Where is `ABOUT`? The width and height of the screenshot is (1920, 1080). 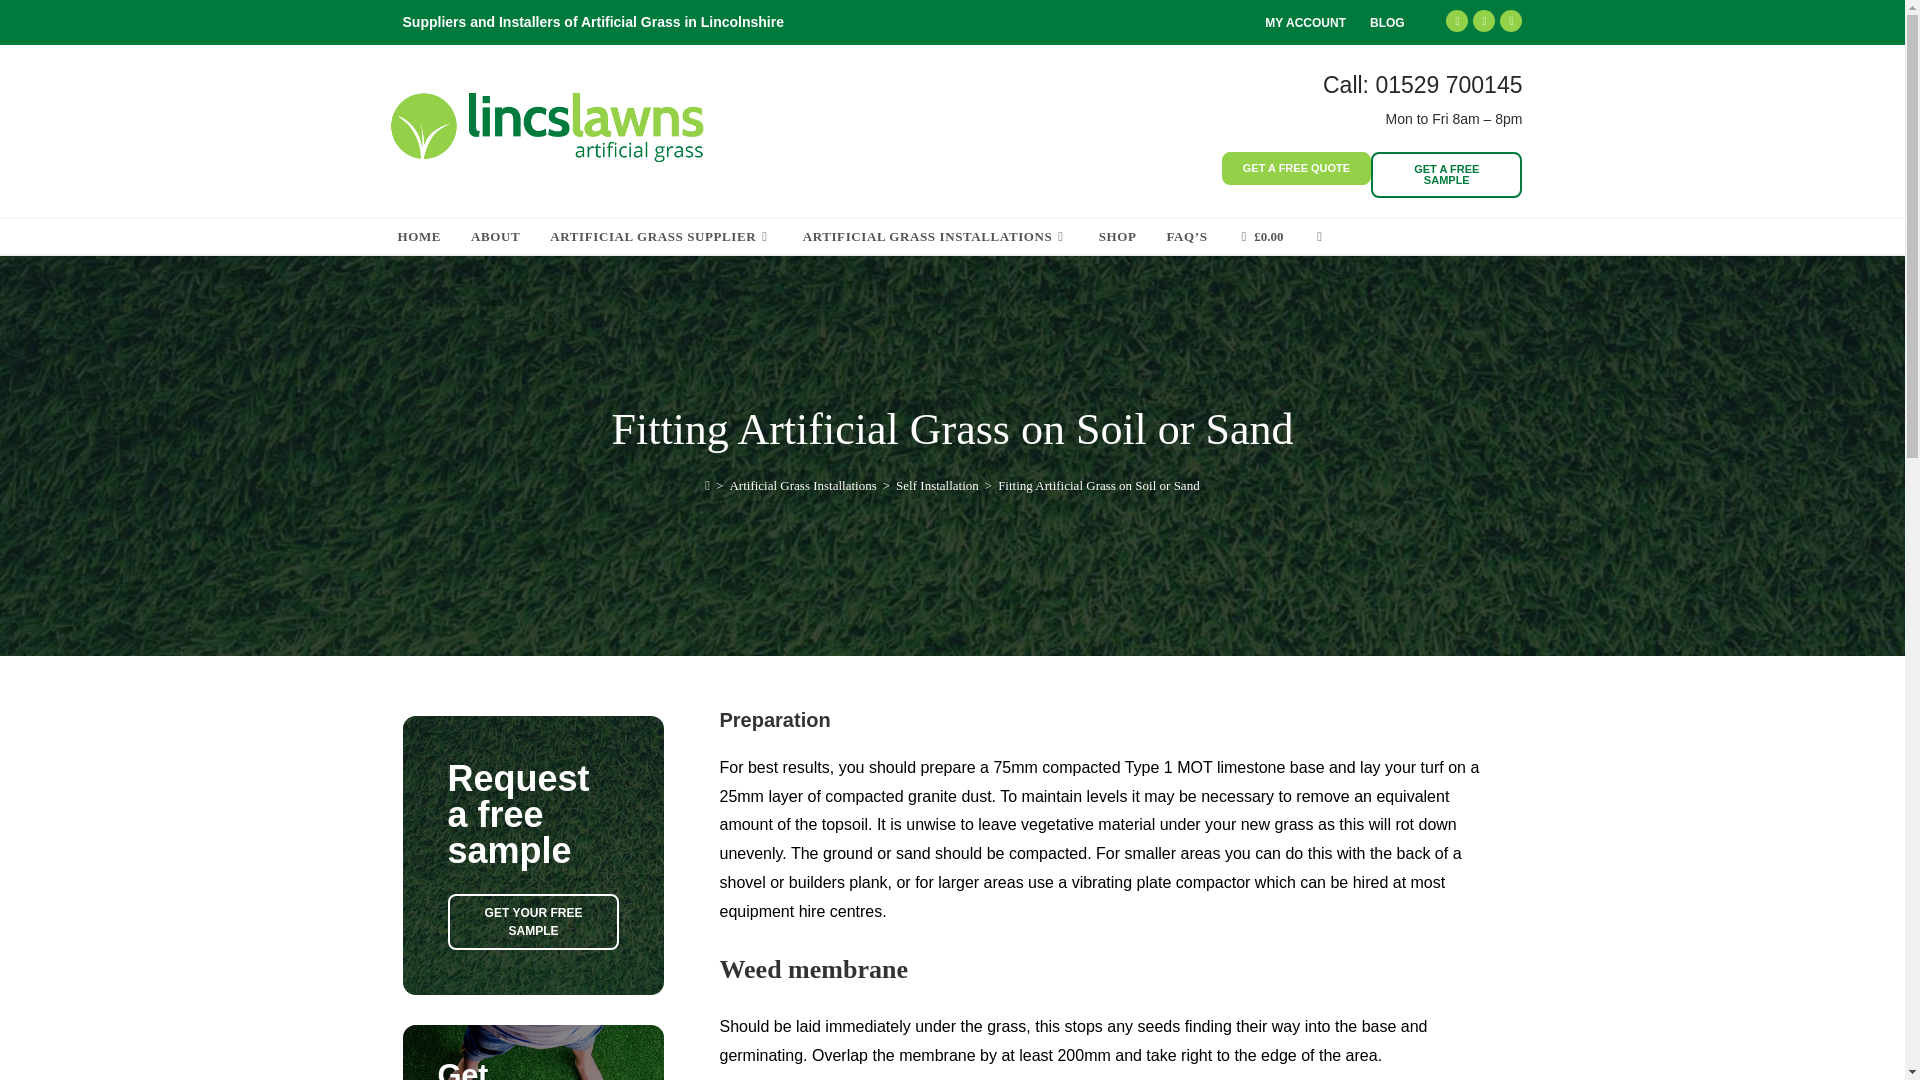 ABOUT is located at coordinates (496, 236).